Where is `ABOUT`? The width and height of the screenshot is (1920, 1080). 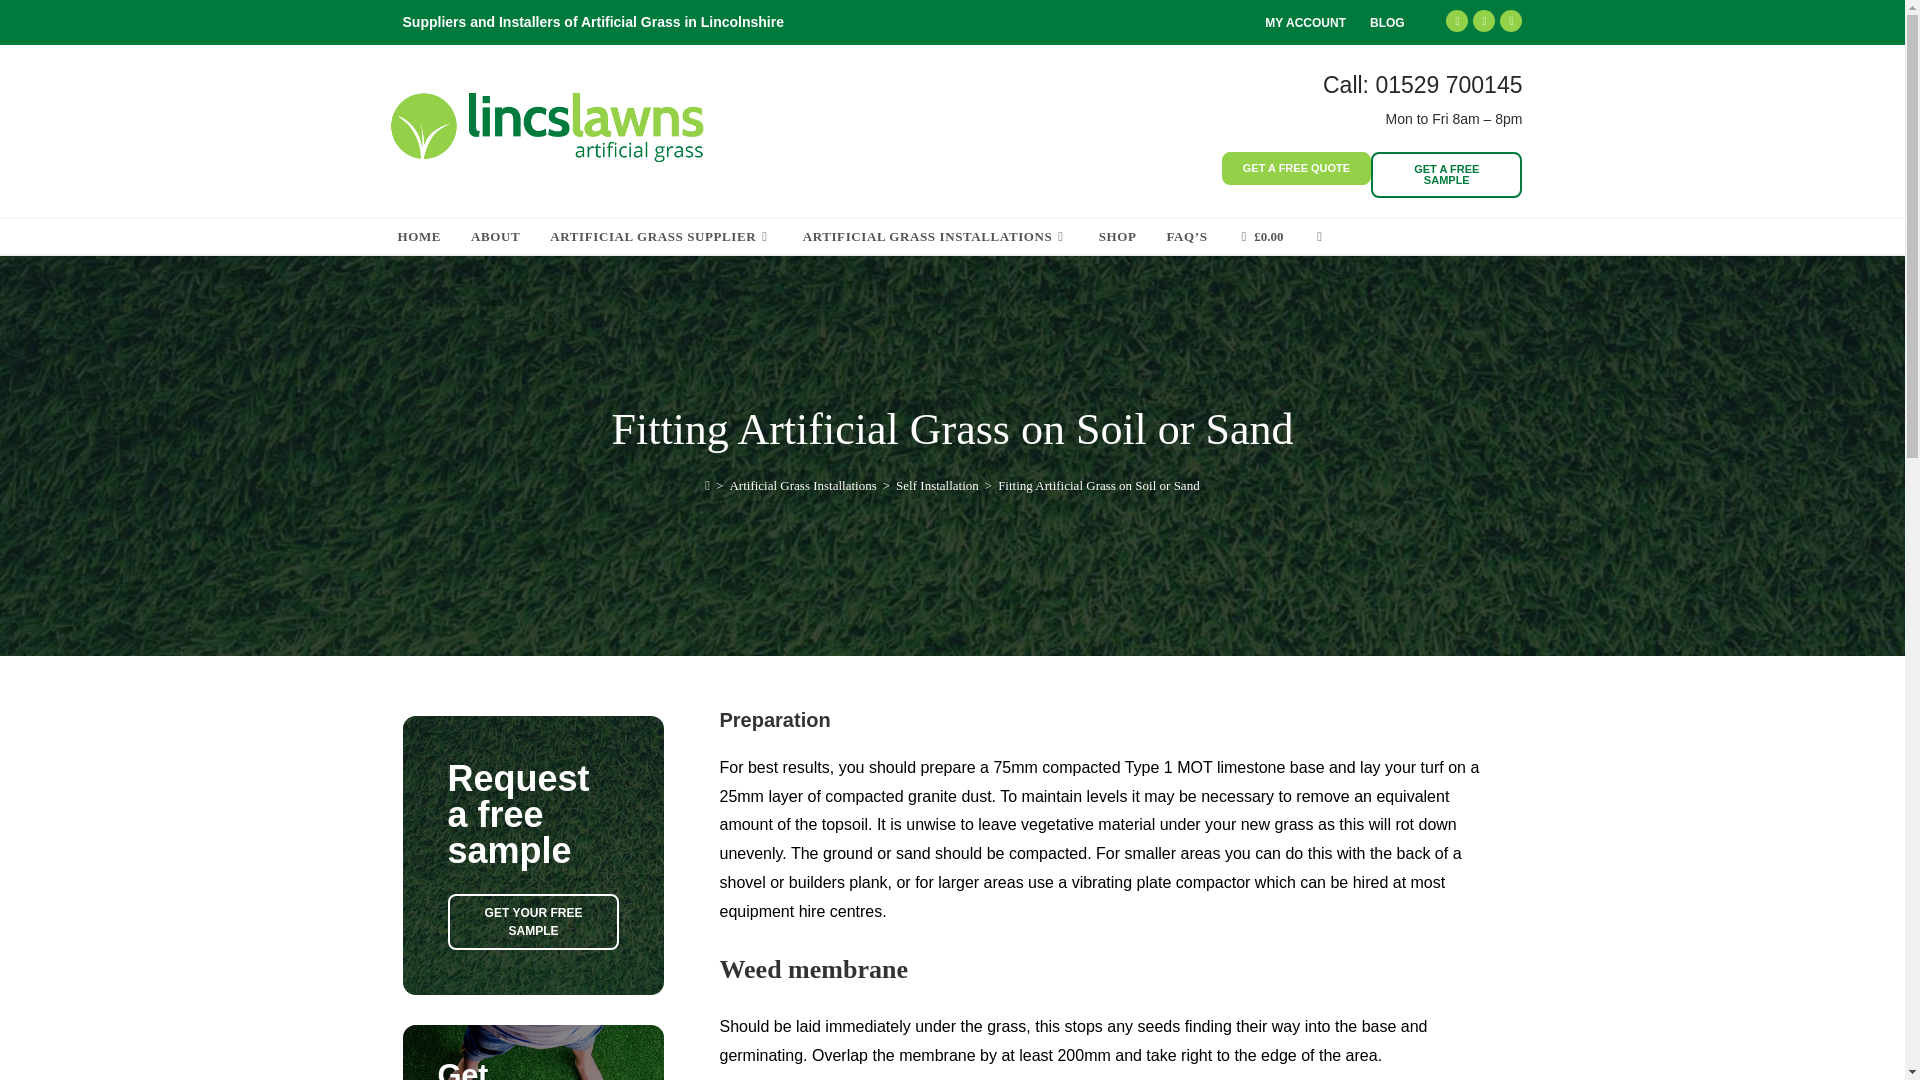 ABOUT is located at coordinates (496, 236).